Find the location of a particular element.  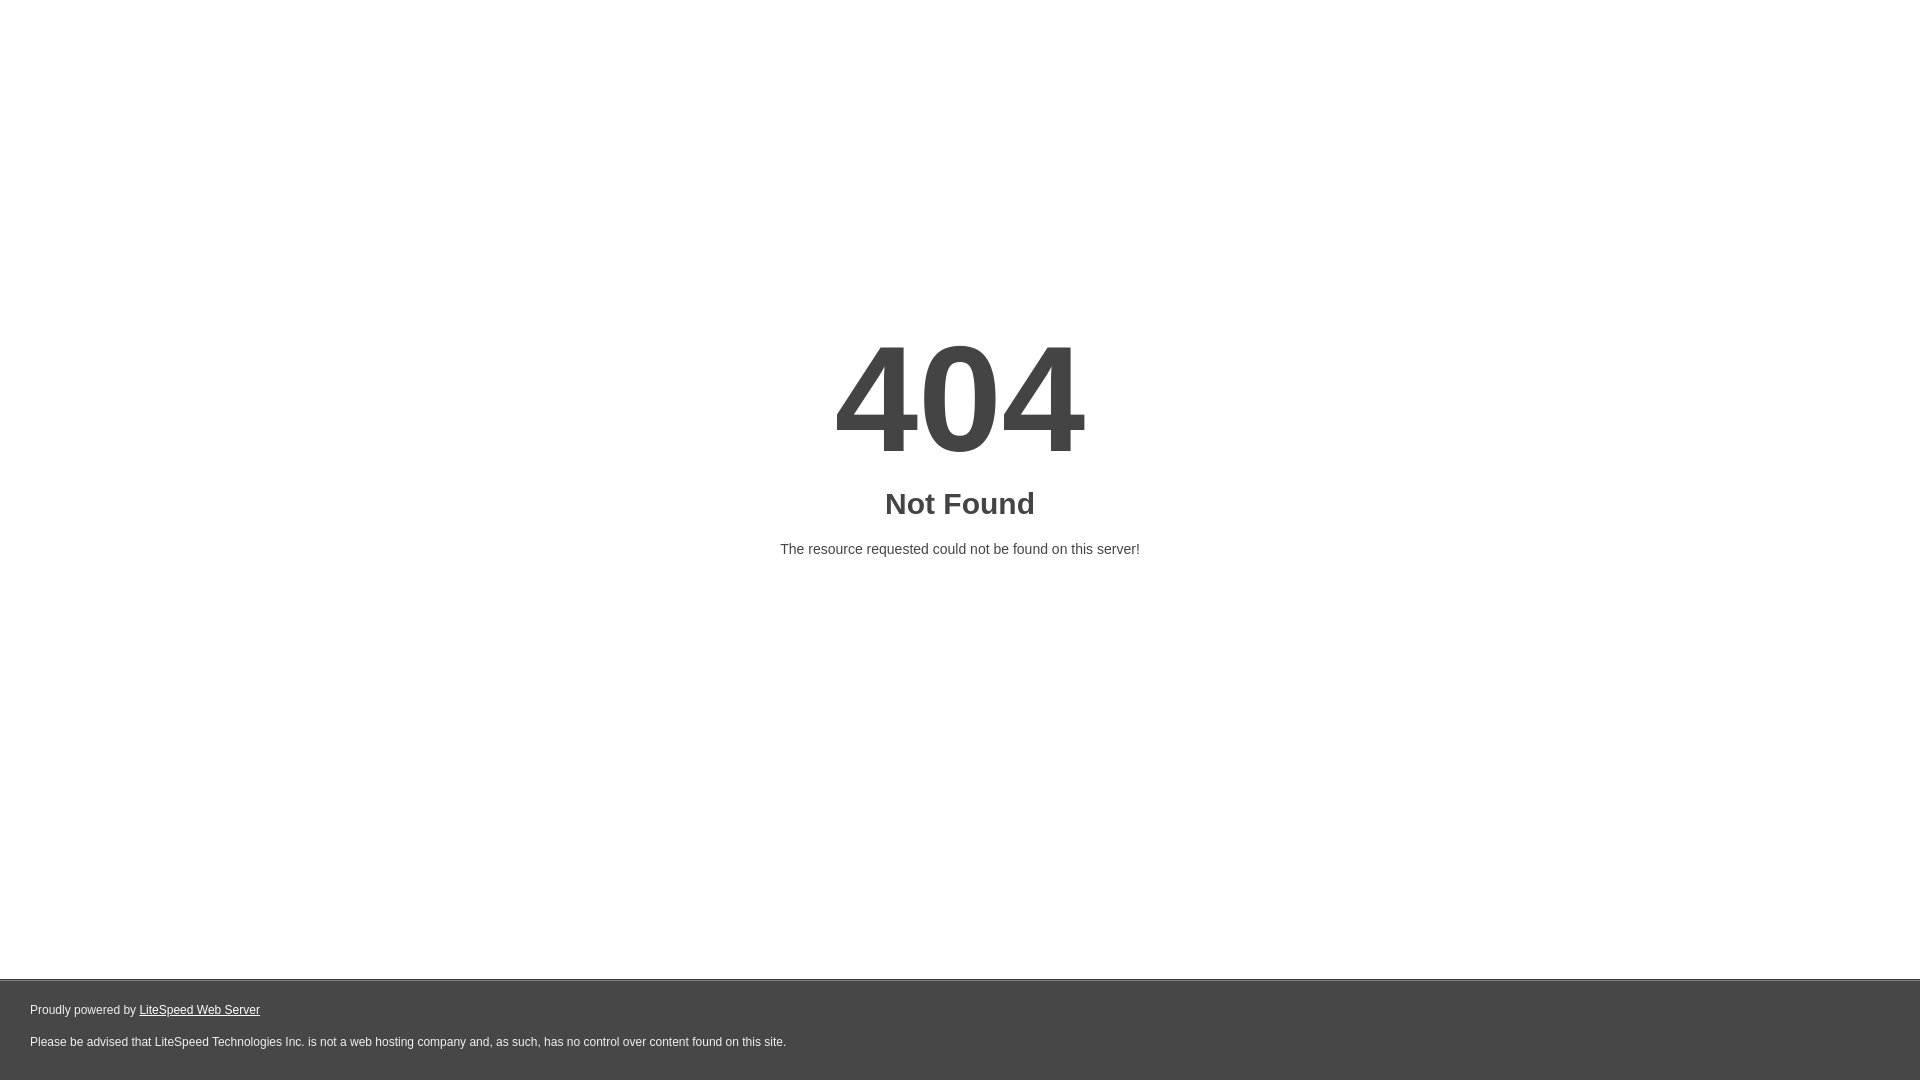

LiteSpeed Web Server is located at coordinates (200, 1010).